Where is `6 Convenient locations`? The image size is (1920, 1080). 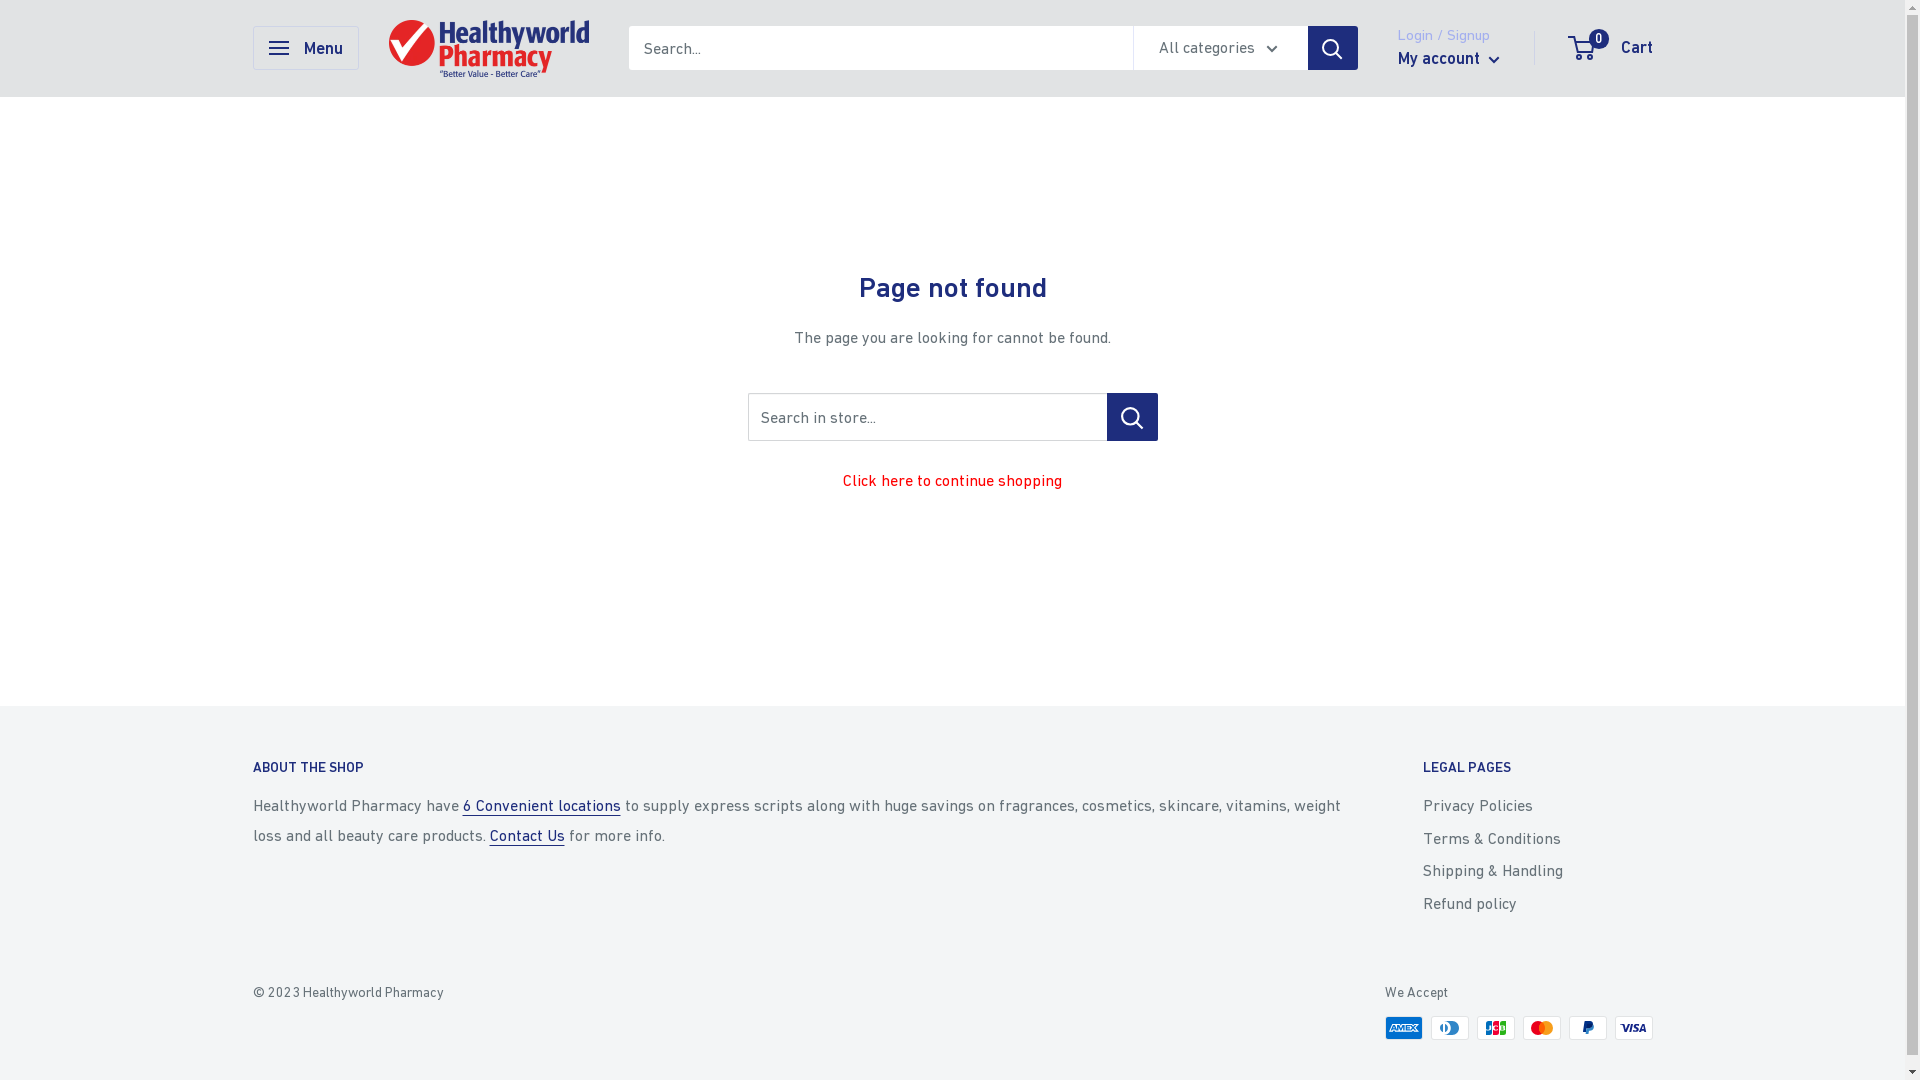 6 Convenient locations is located at coordinates (541, 805).